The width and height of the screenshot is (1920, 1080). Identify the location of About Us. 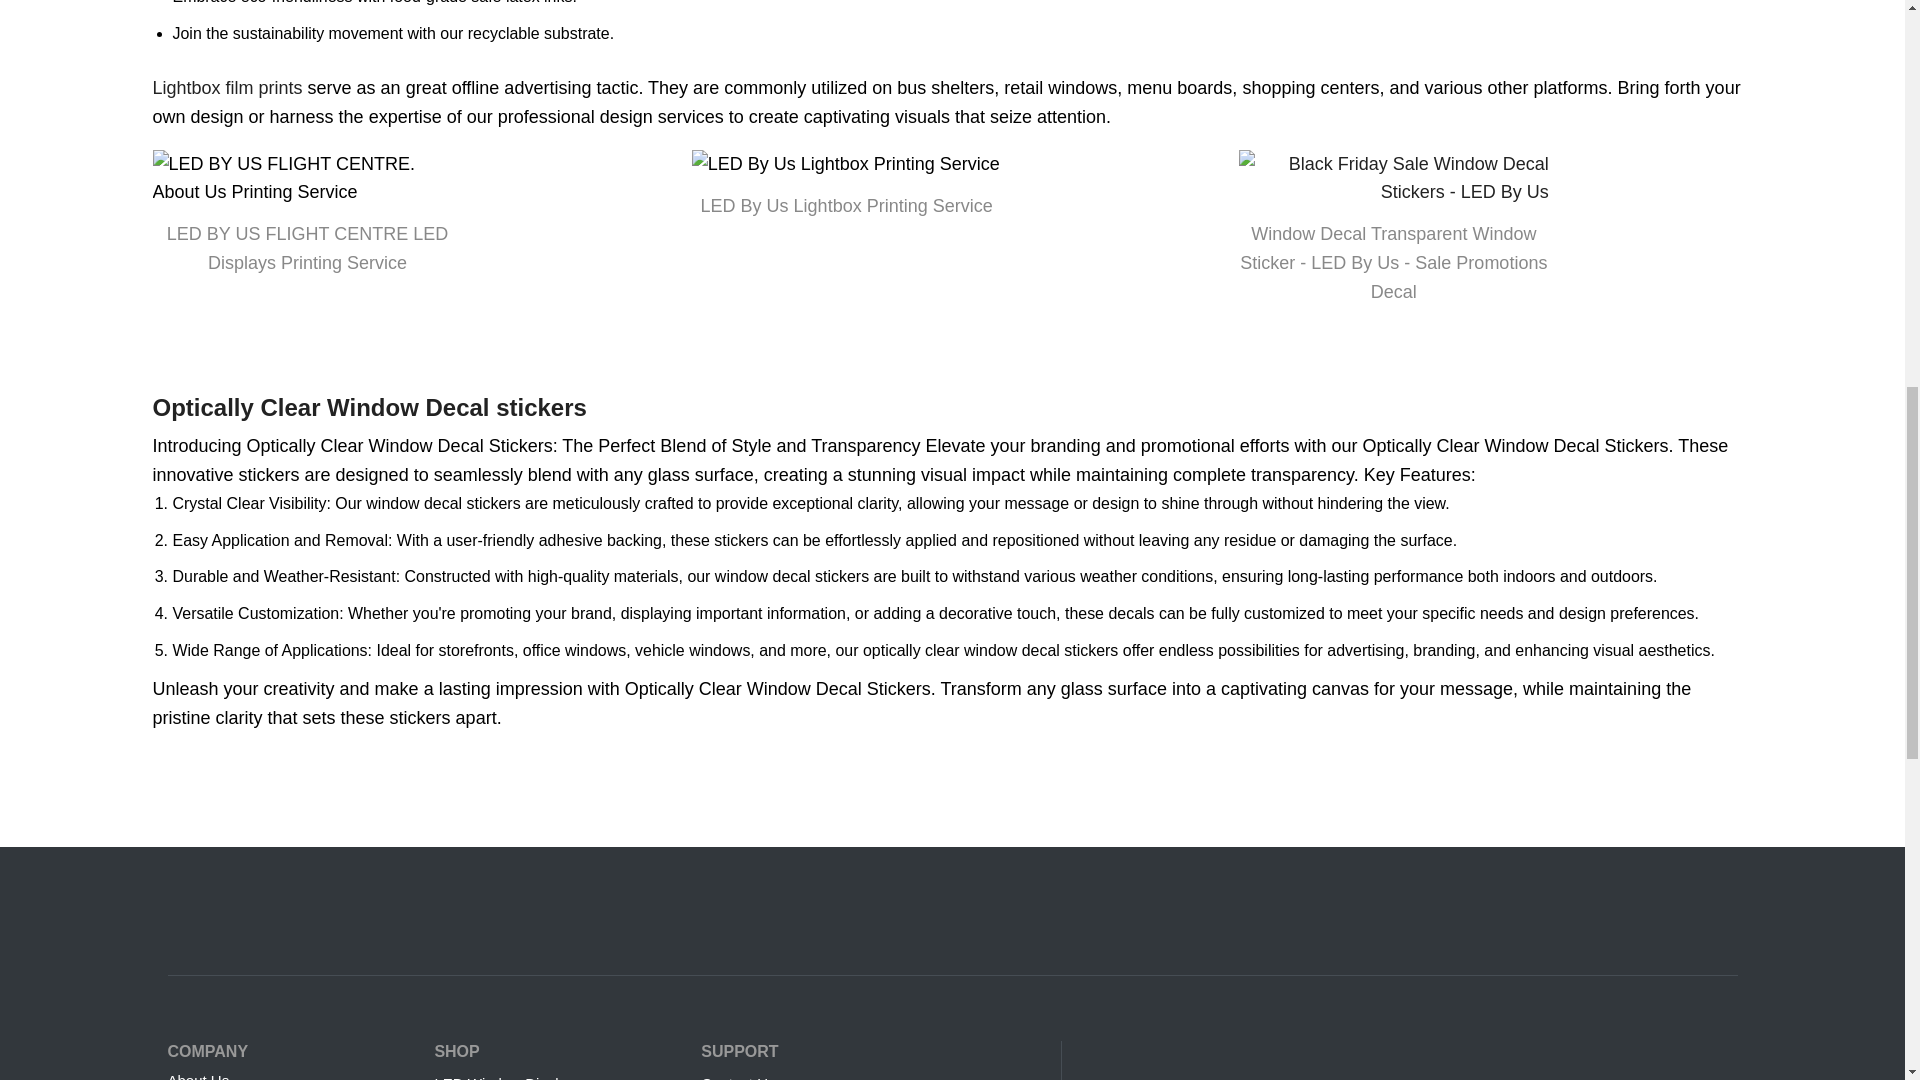
(291, 1072).